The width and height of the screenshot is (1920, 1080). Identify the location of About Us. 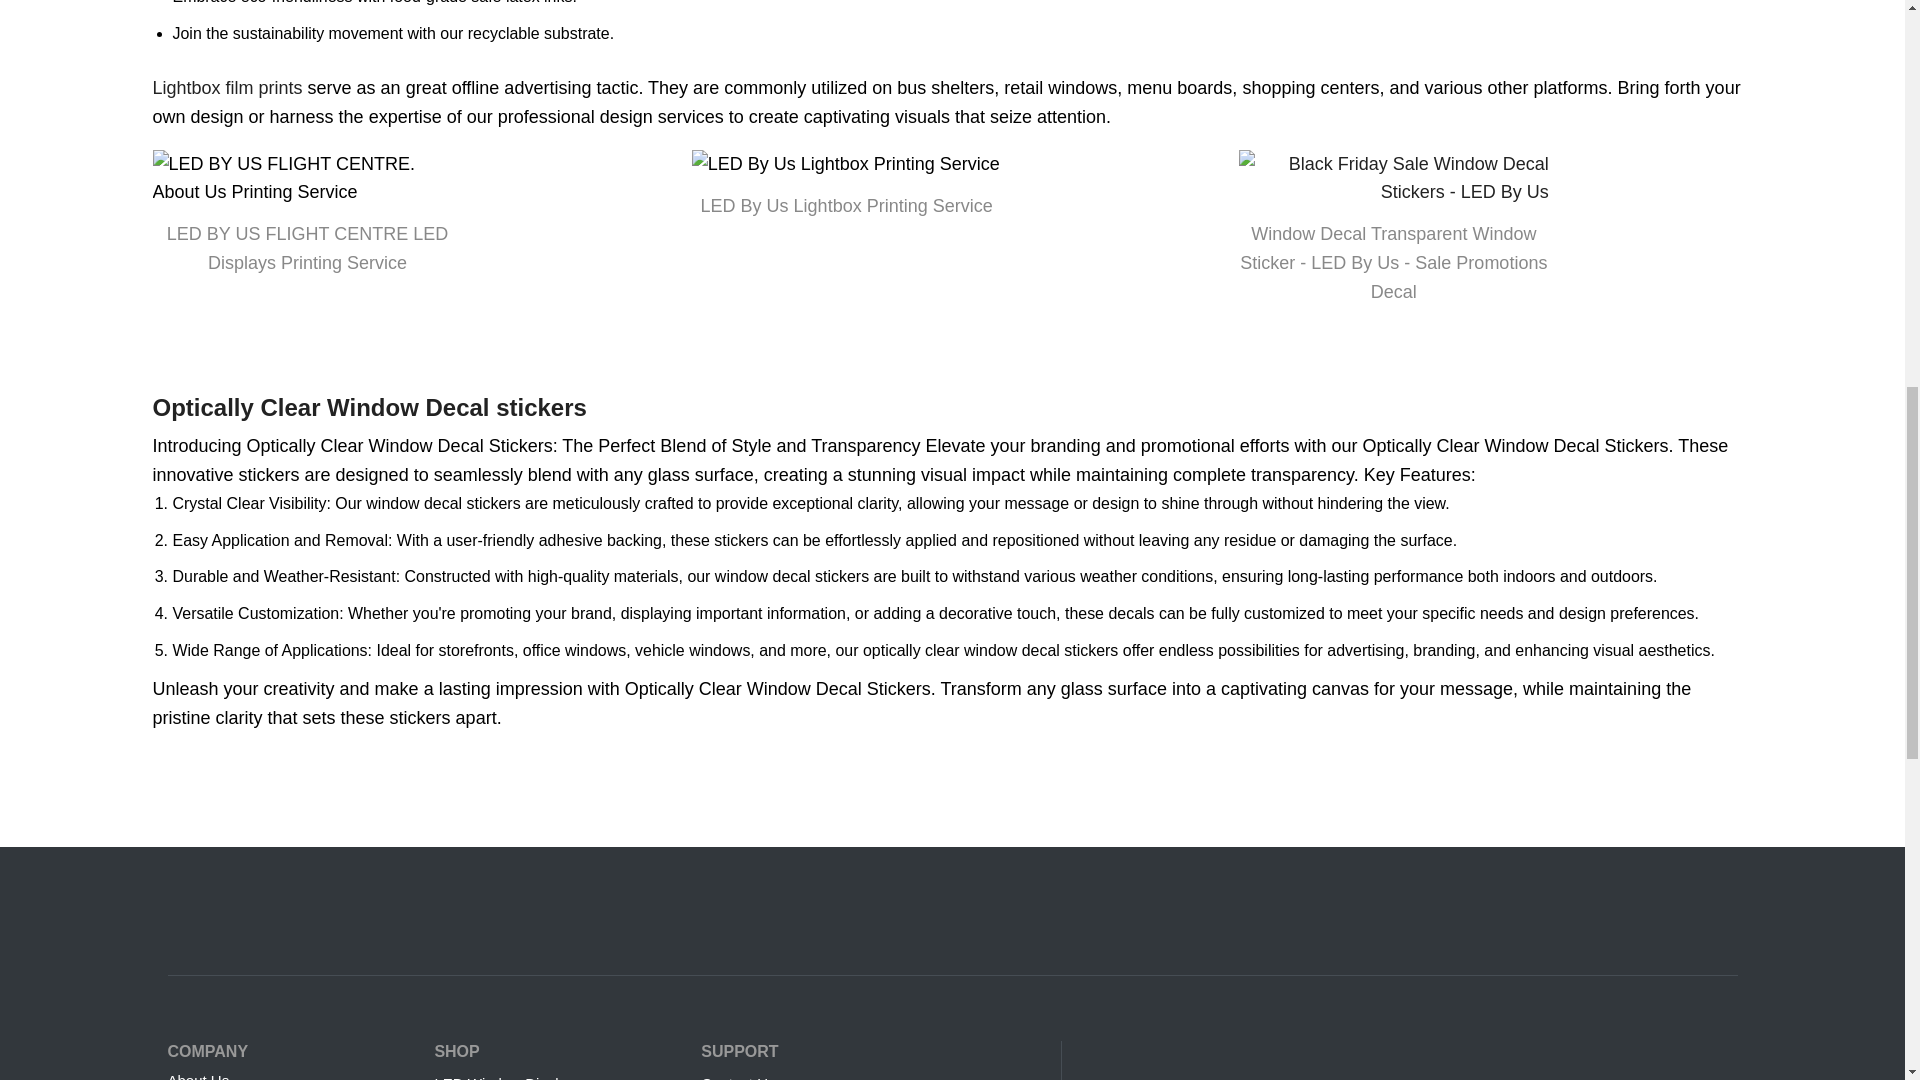
(291, 1072).